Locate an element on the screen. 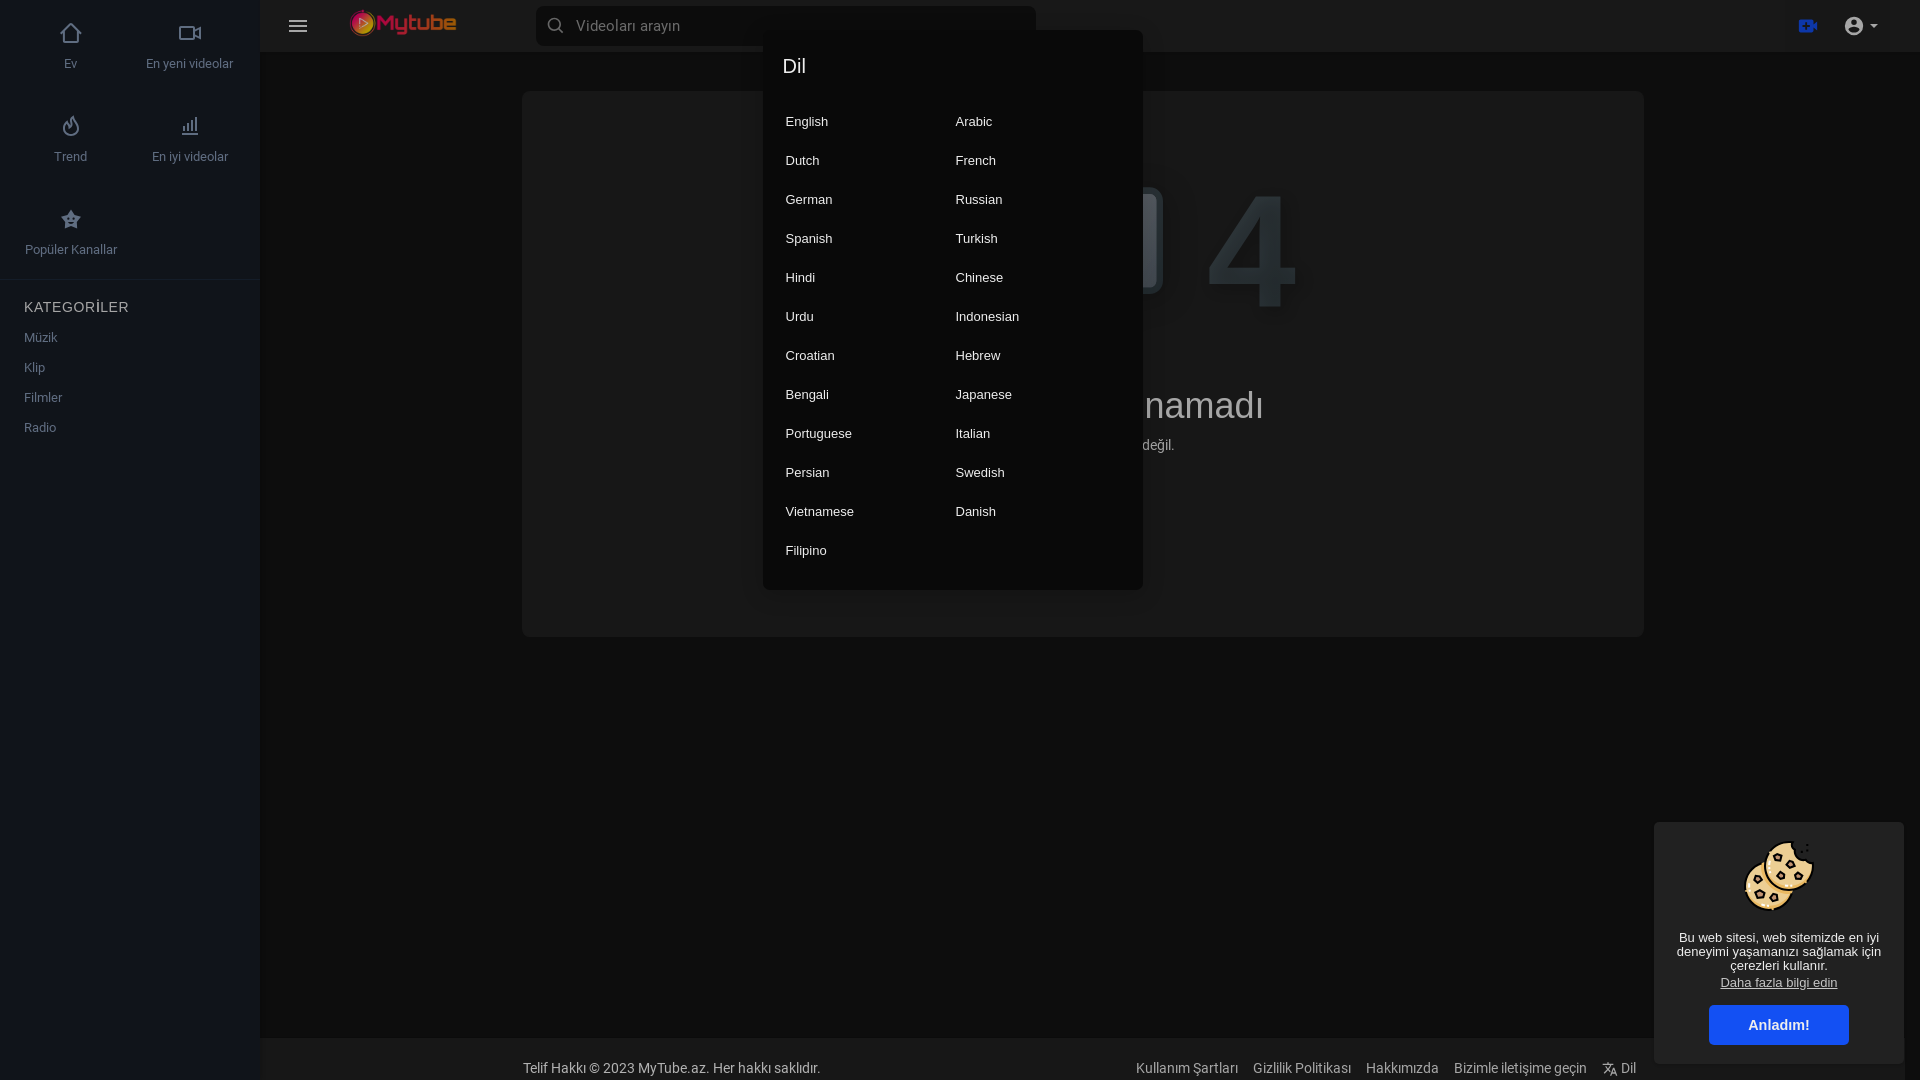 The image size is (1920, 1080). Urdu is located at coordinates (868, 316).